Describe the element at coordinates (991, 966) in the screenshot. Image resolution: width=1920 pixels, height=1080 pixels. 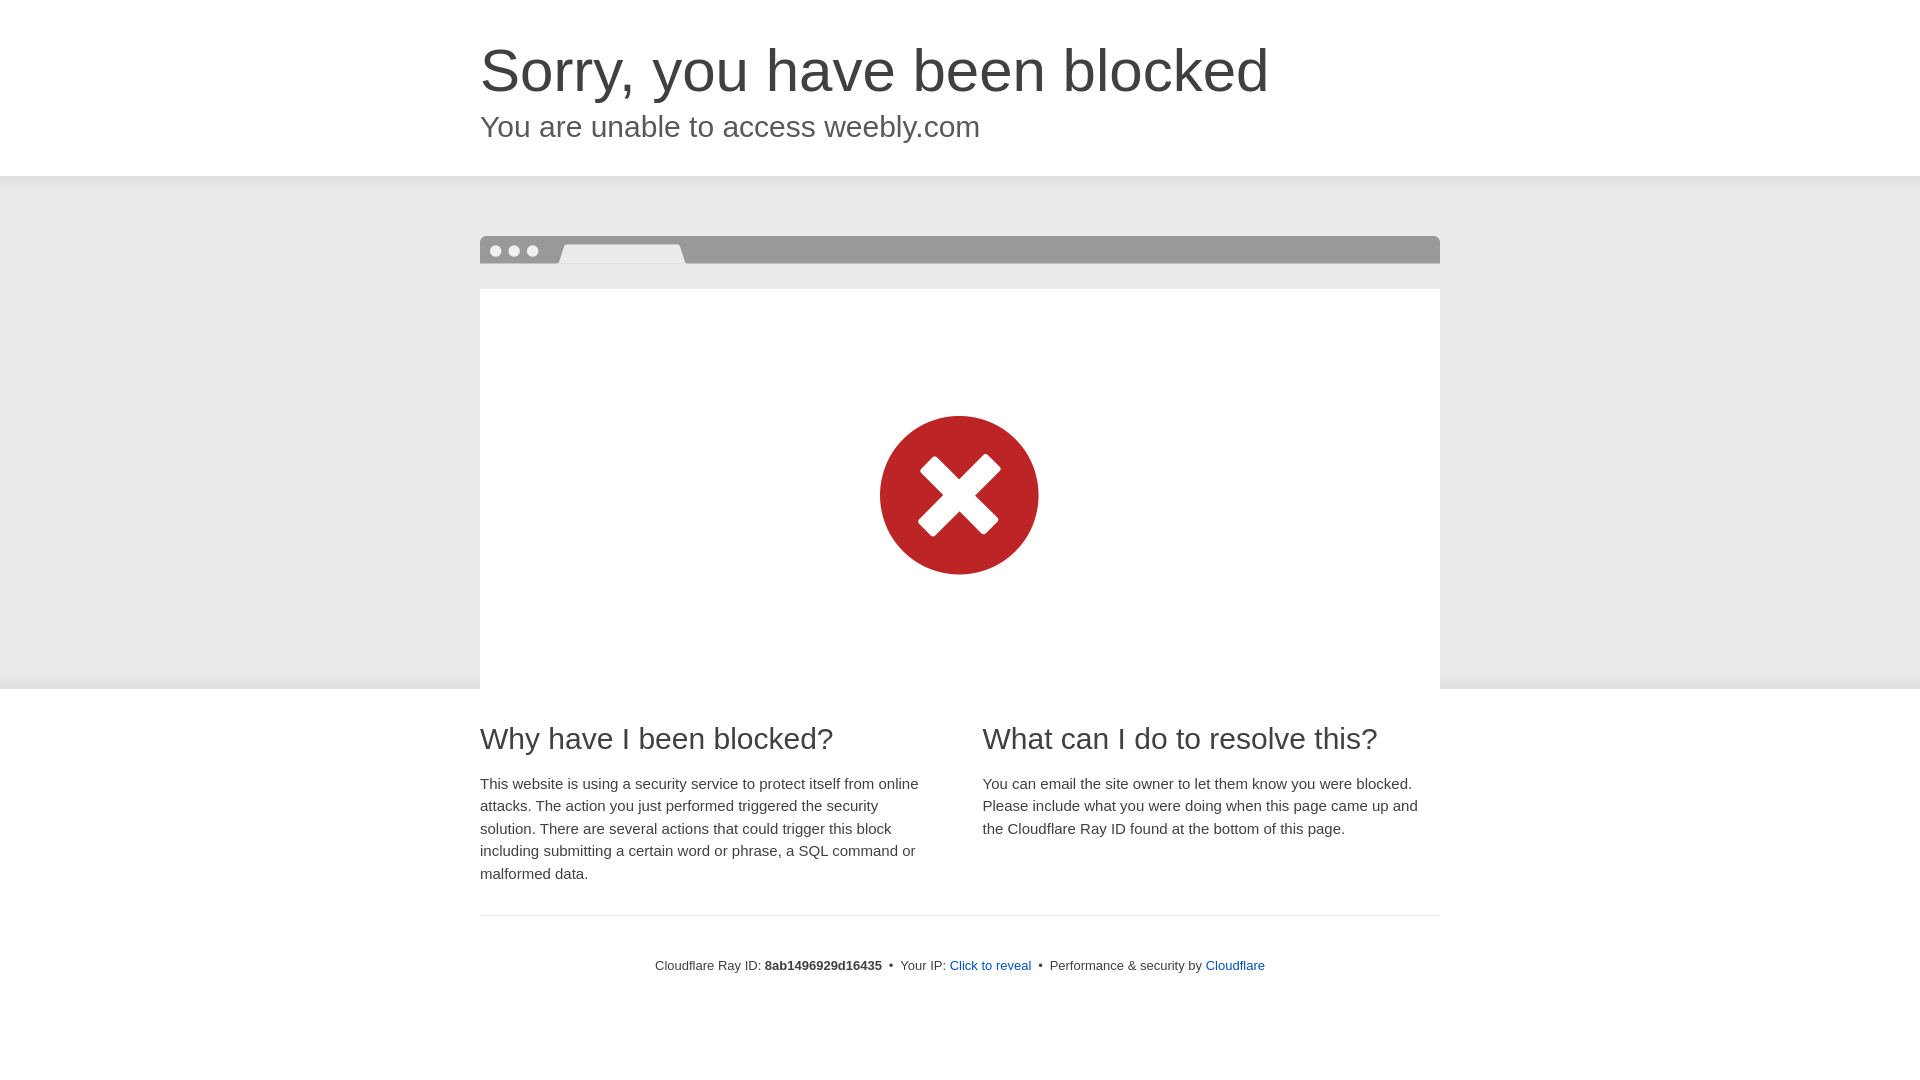
I see `Click to reveal` at that location.